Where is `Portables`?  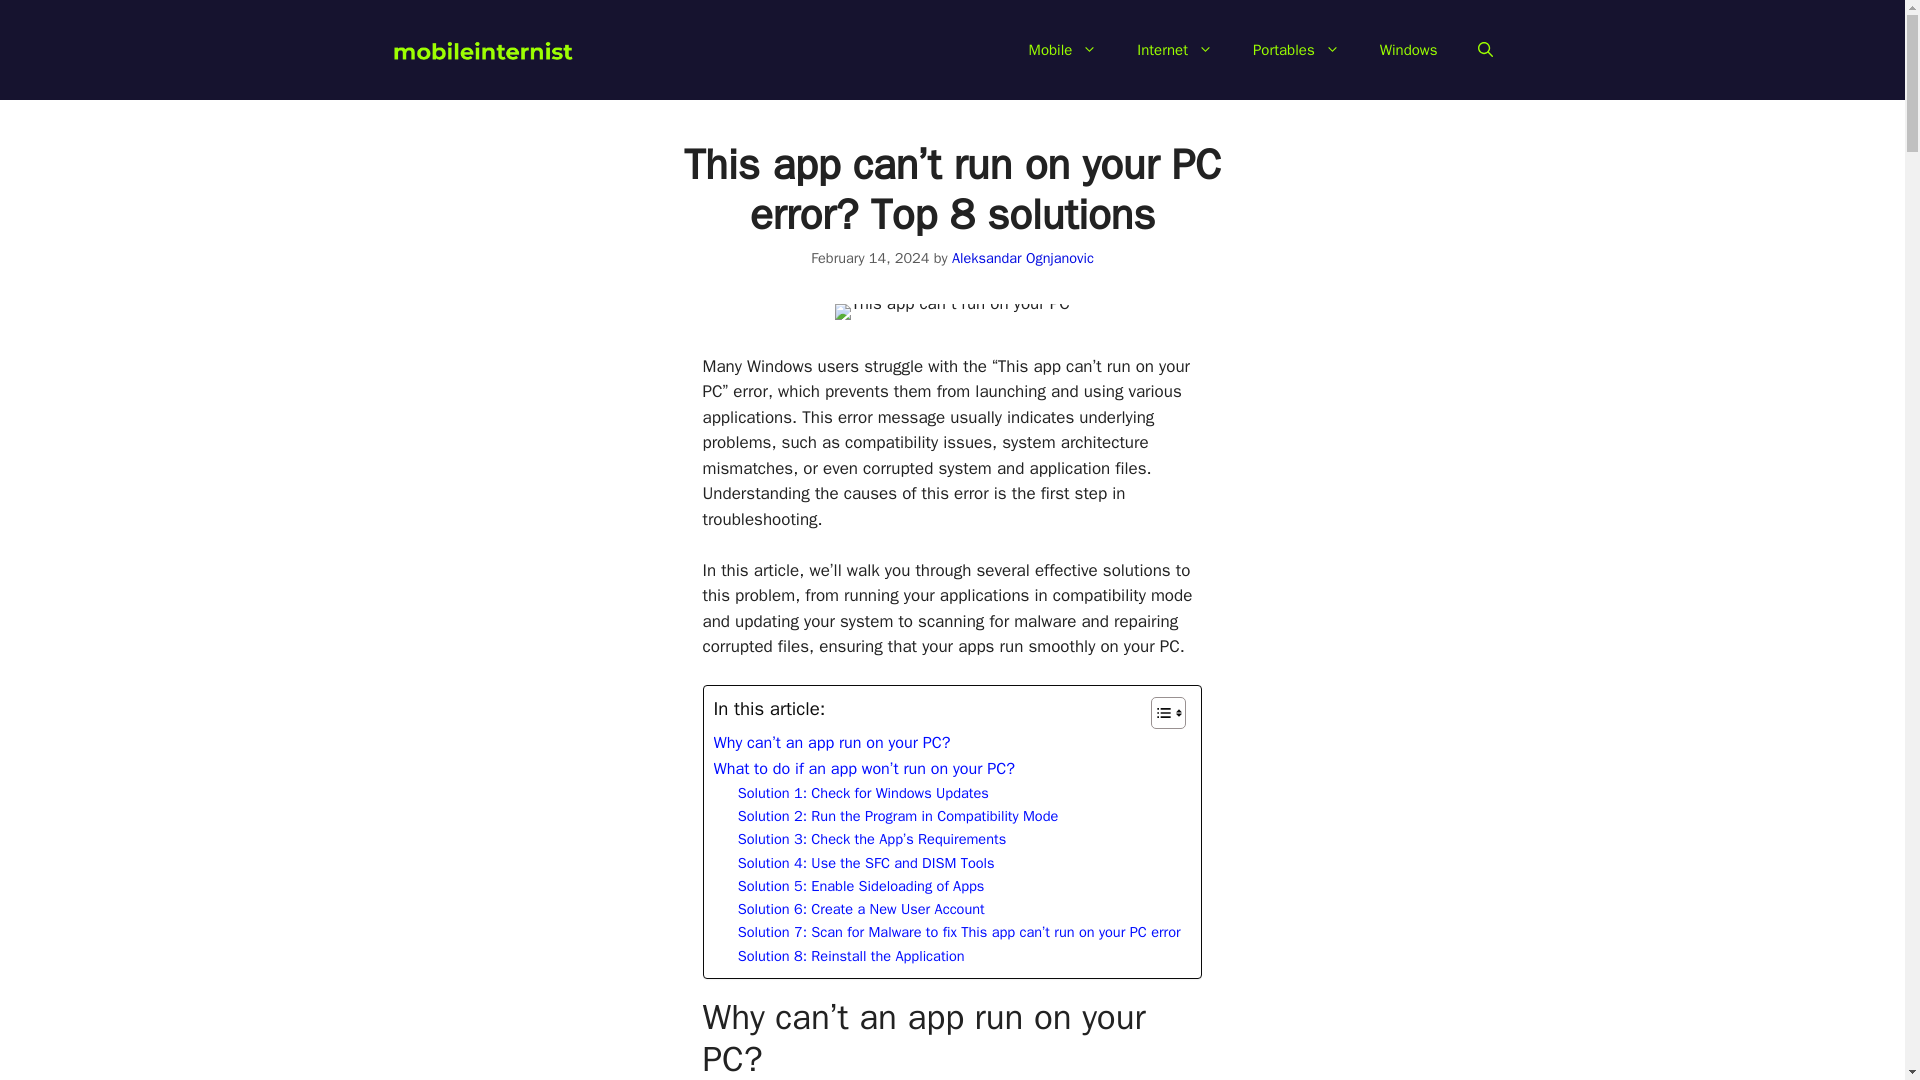 Portables is located at coordinates (1296, 50).